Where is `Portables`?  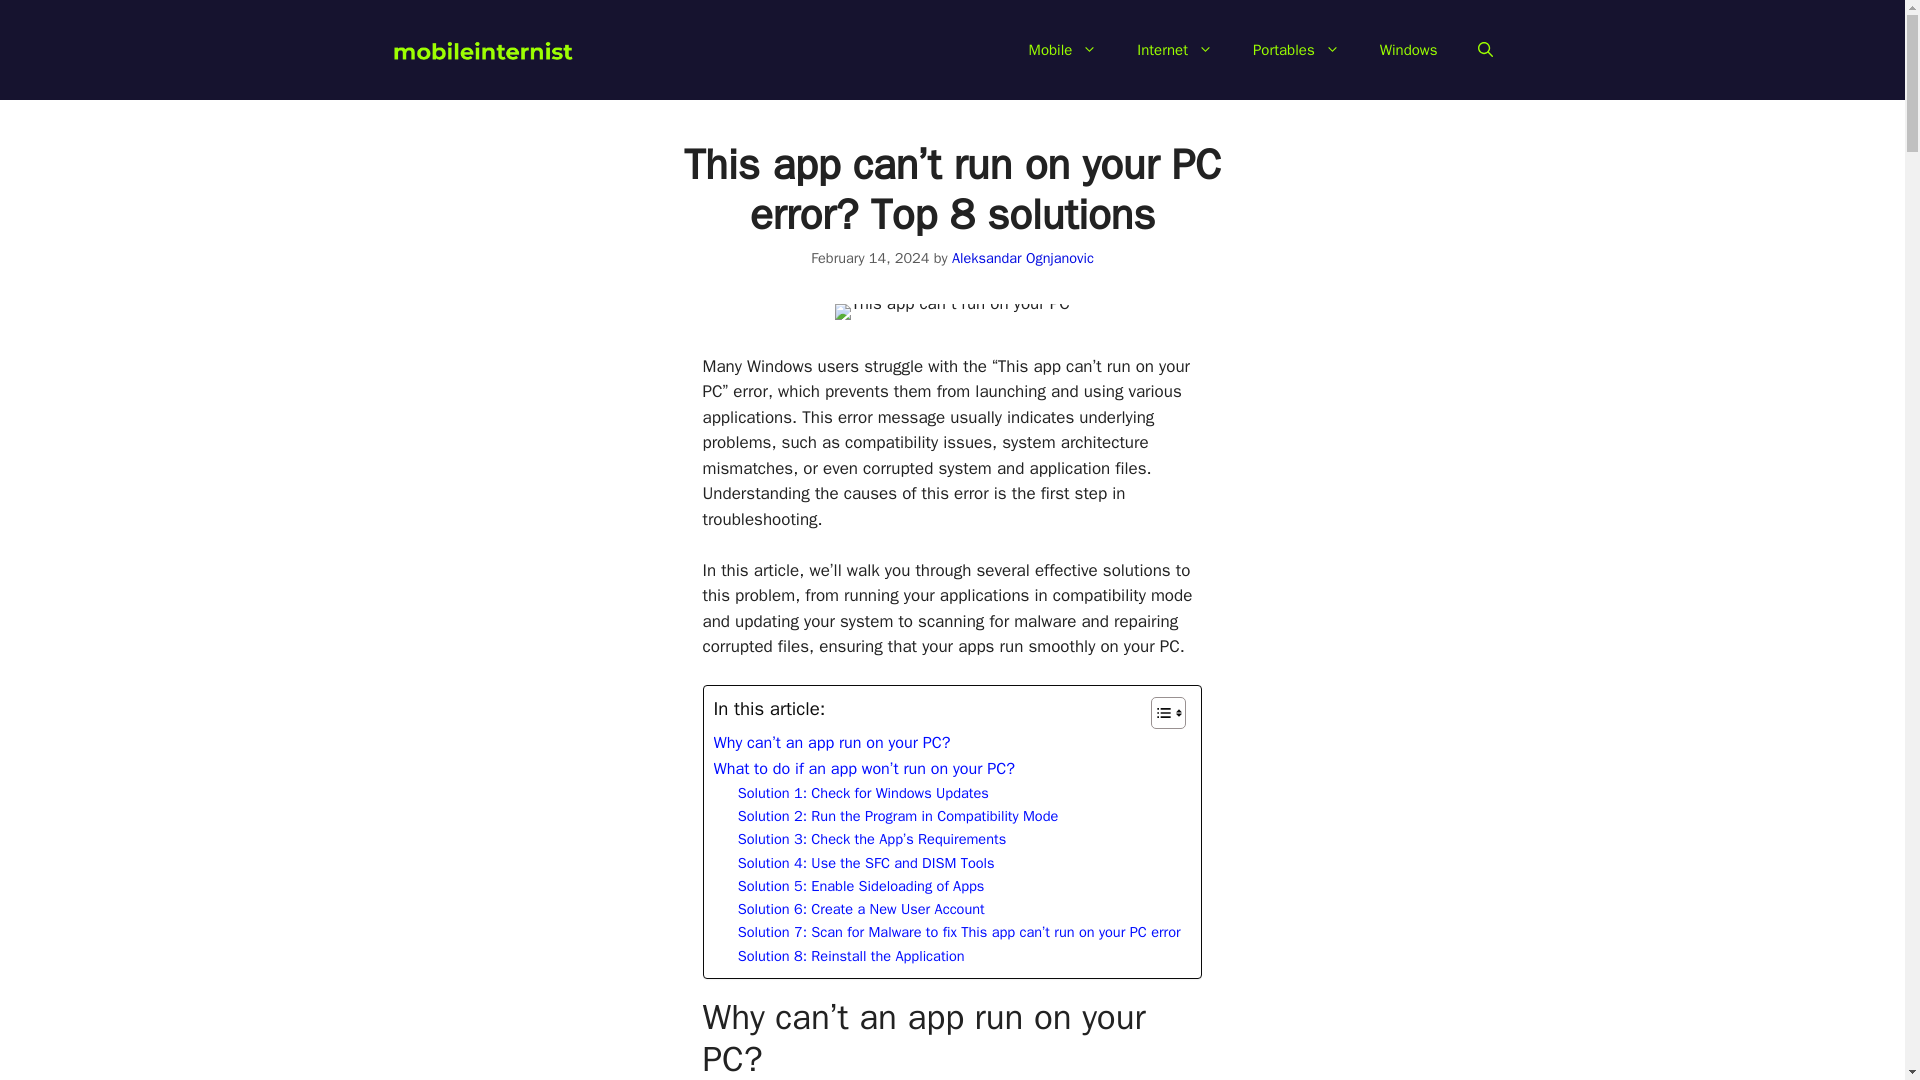 Portables is located at coordinates (1296, 50).